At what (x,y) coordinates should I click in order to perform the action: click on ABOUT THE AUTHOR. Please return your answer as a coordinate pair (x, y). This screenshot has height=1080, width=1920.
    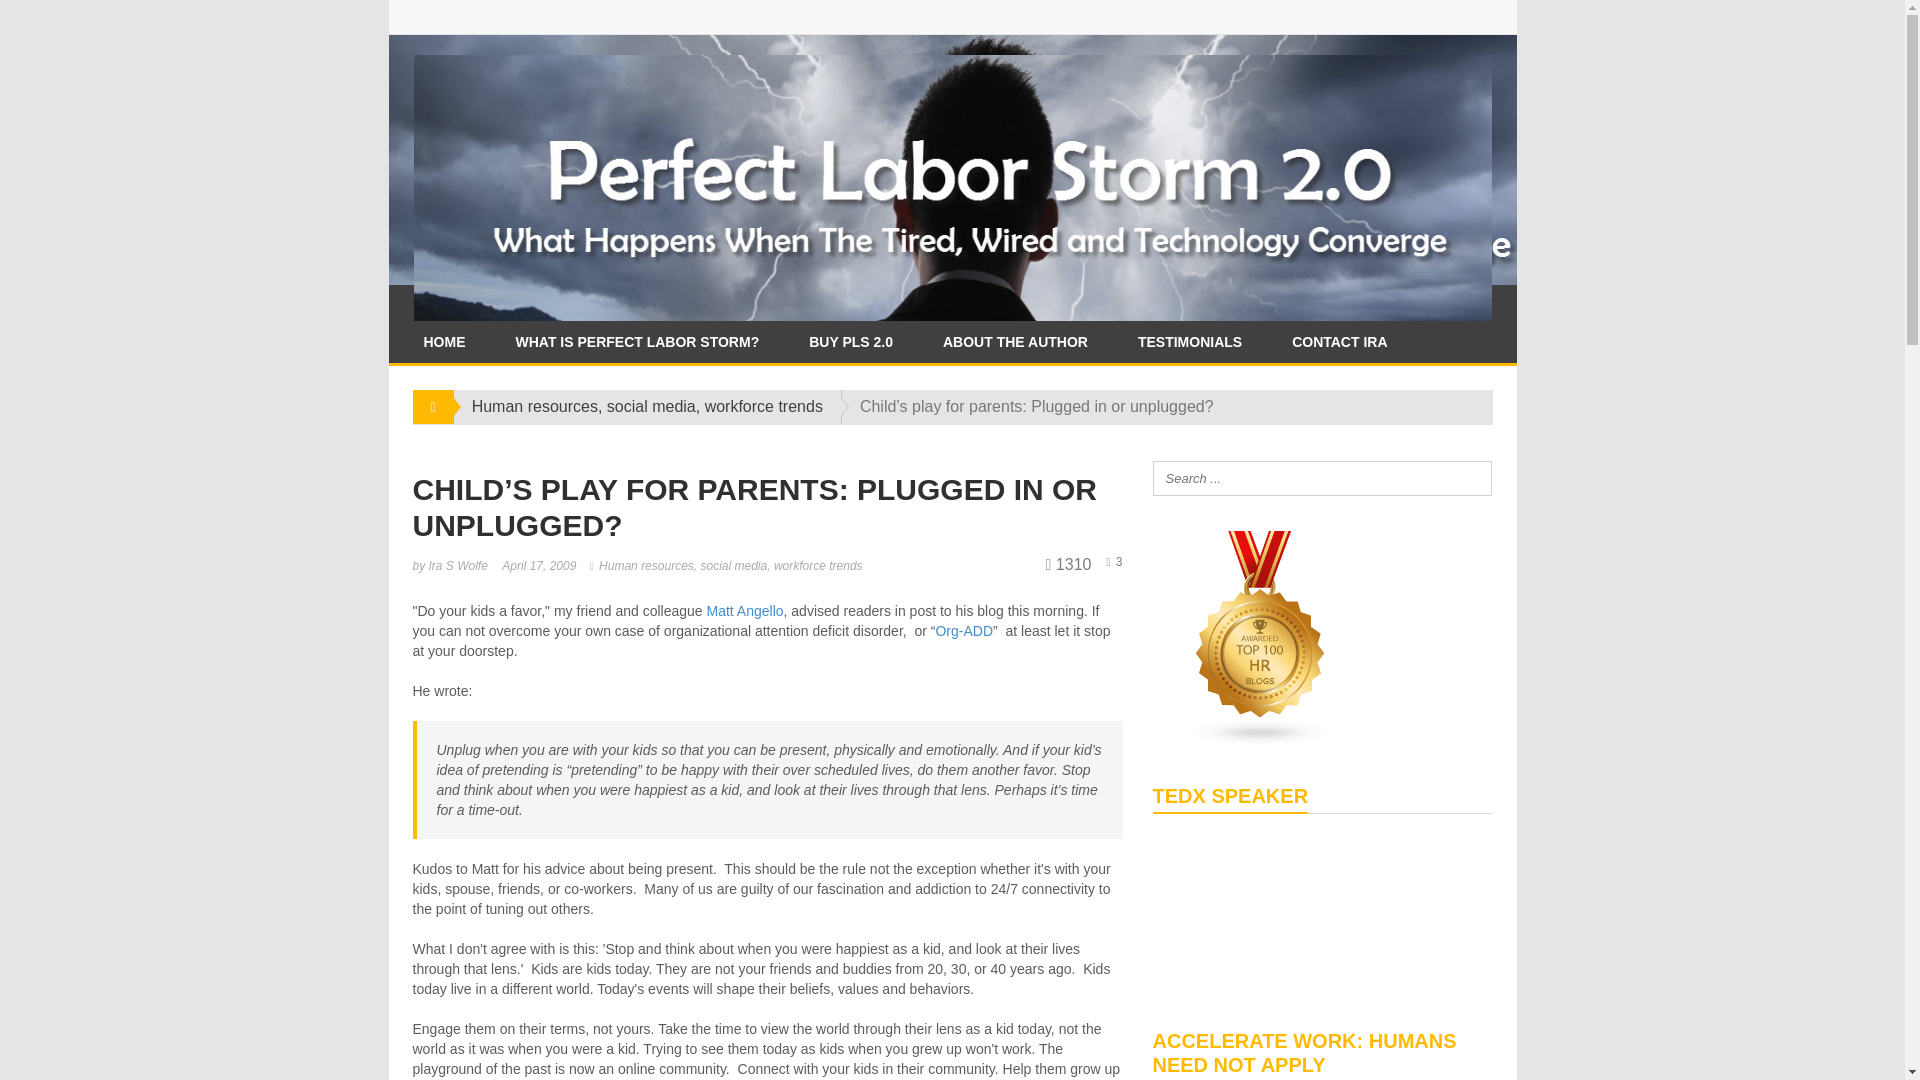
    Looking at the image, I should click on (1015, 341).